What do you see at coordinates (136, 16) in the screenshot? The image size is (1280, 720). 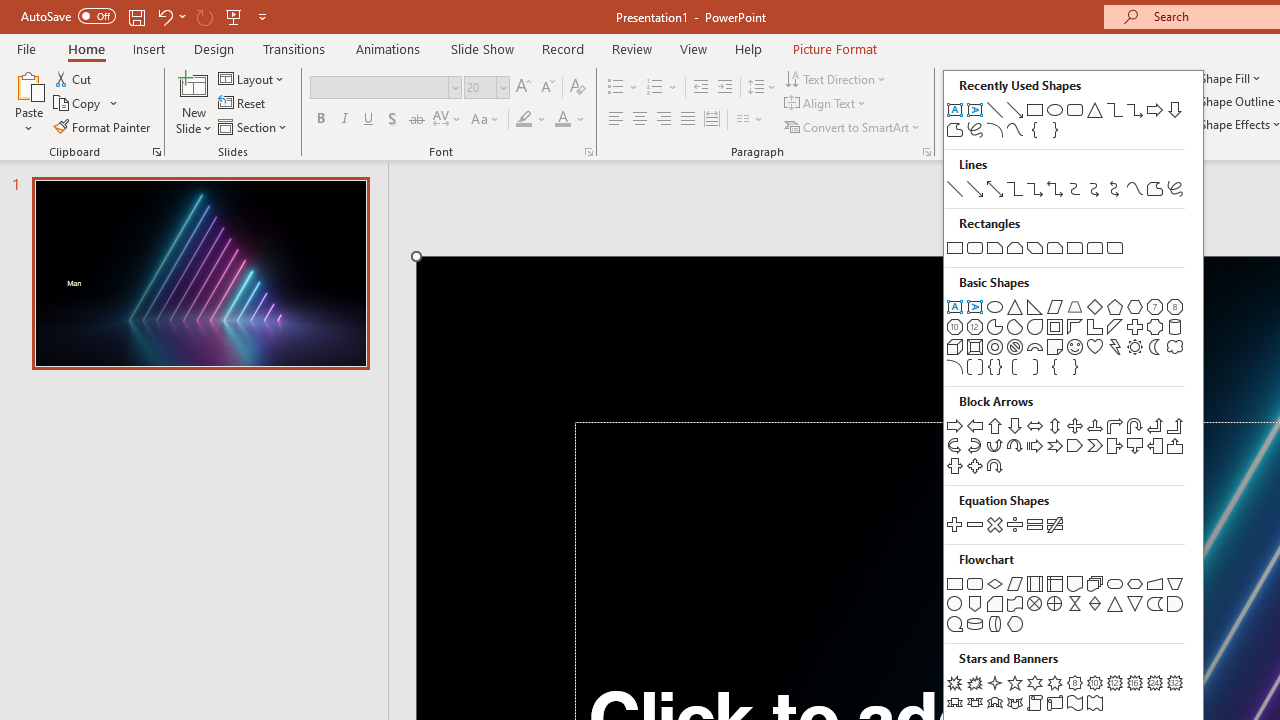 I see `Save` at bounding box center [136, 16].